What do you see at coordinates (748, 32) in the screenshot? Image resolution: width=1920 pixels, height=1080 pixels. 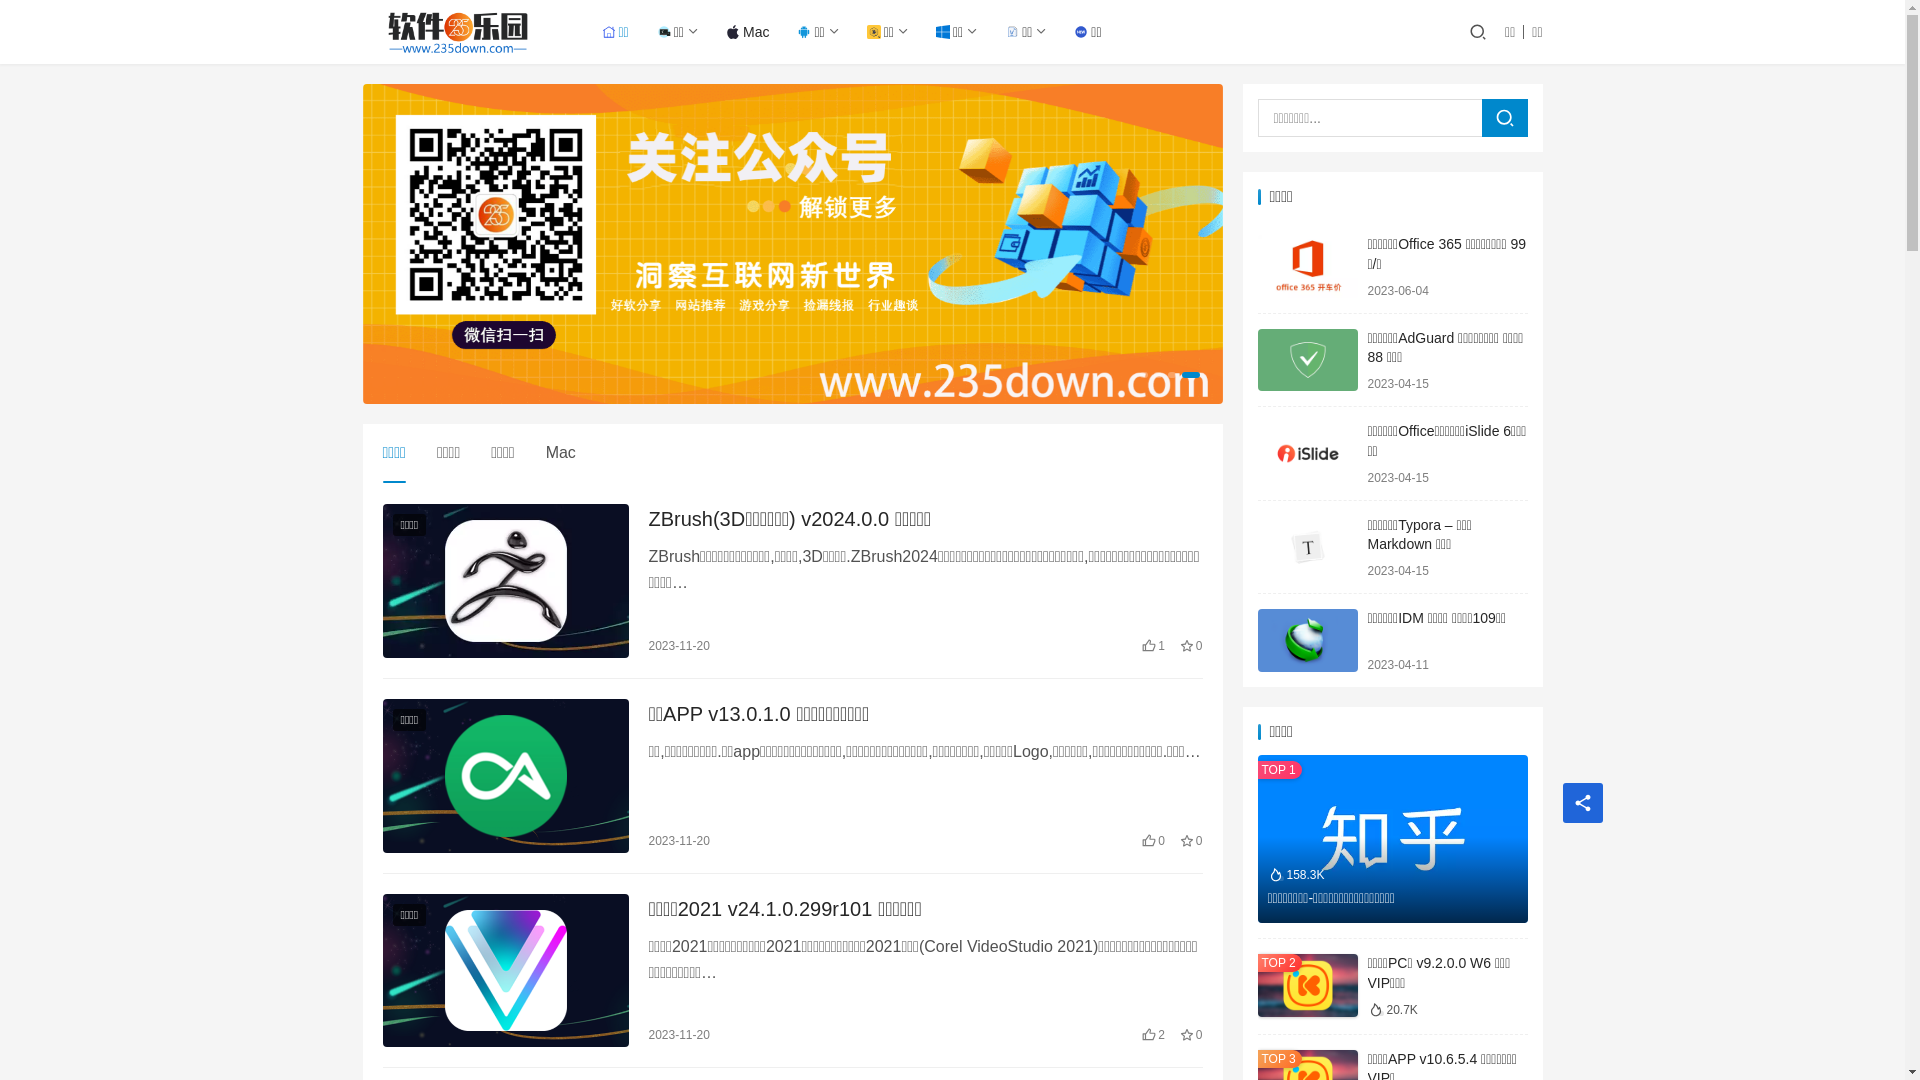 I see `Mac` at bounding box center [748, 32].